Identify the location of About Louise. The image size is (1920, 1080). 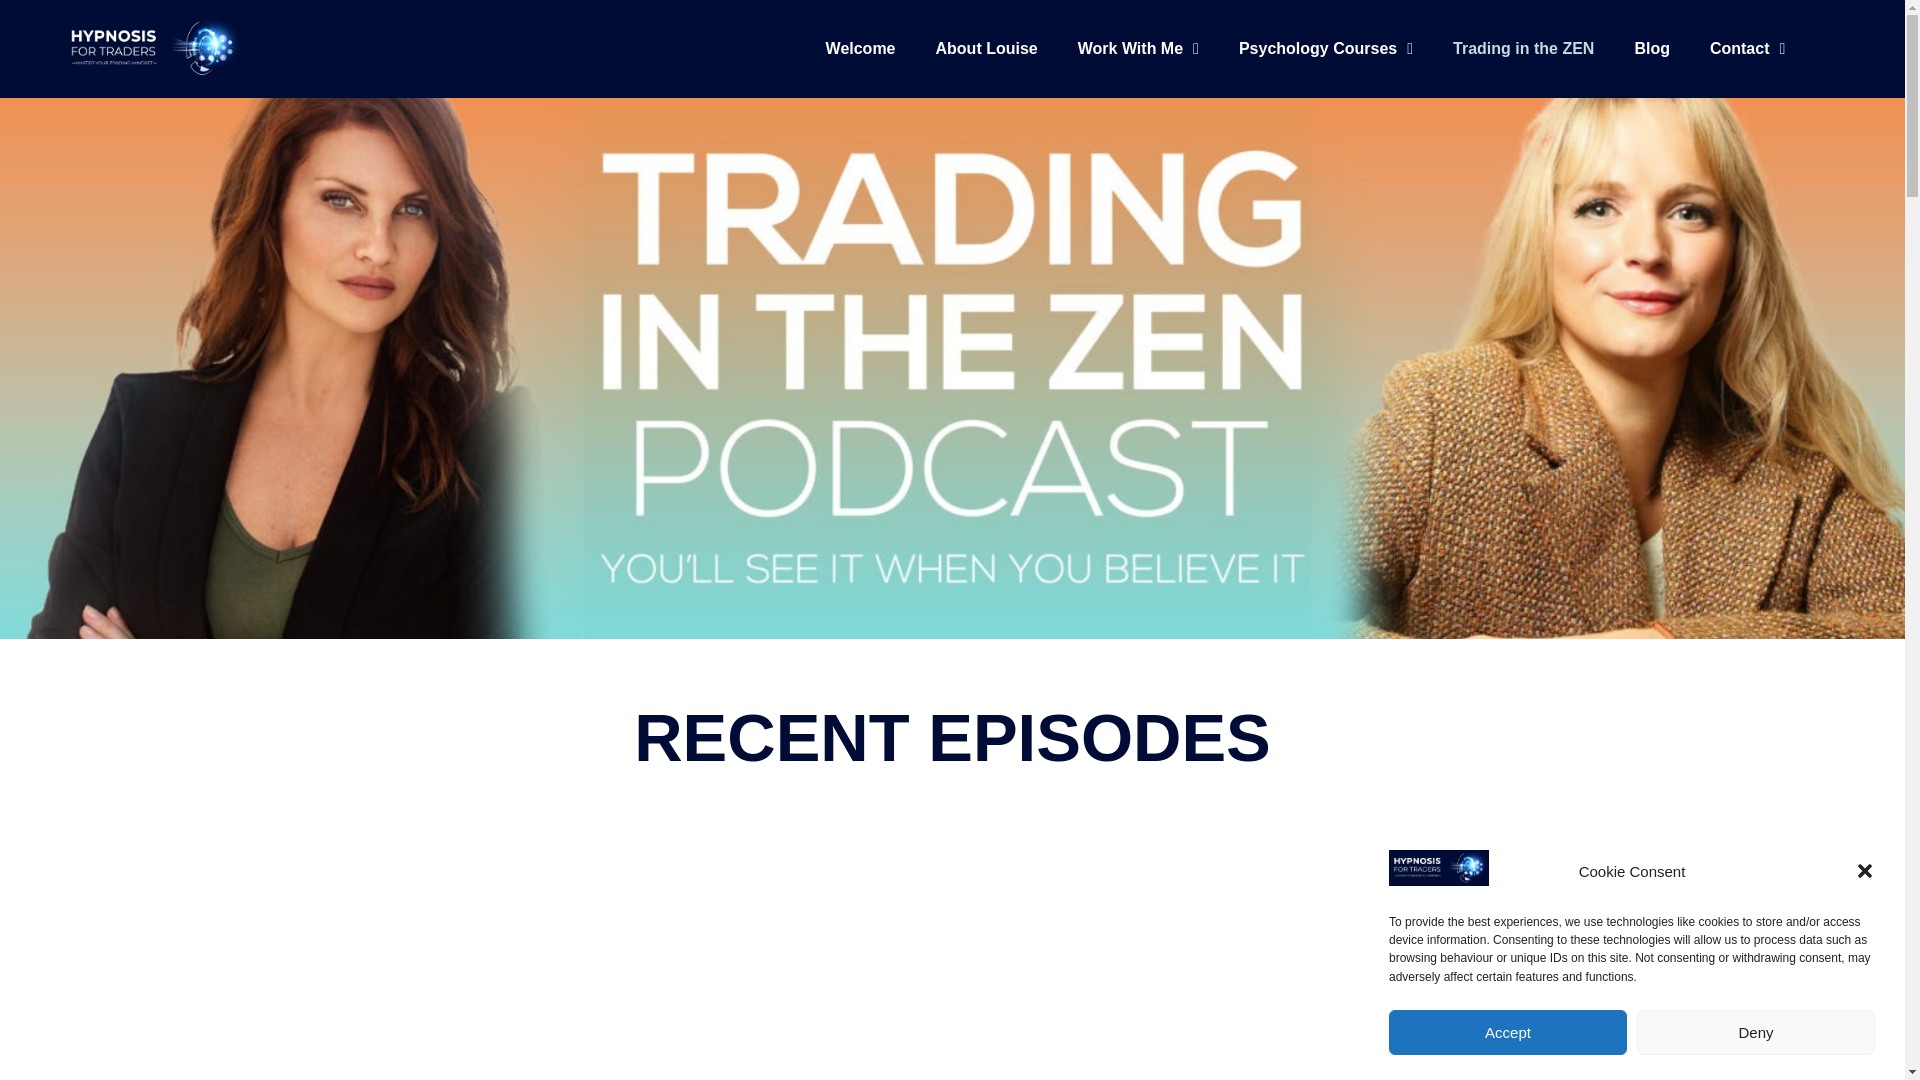
(986, 49).